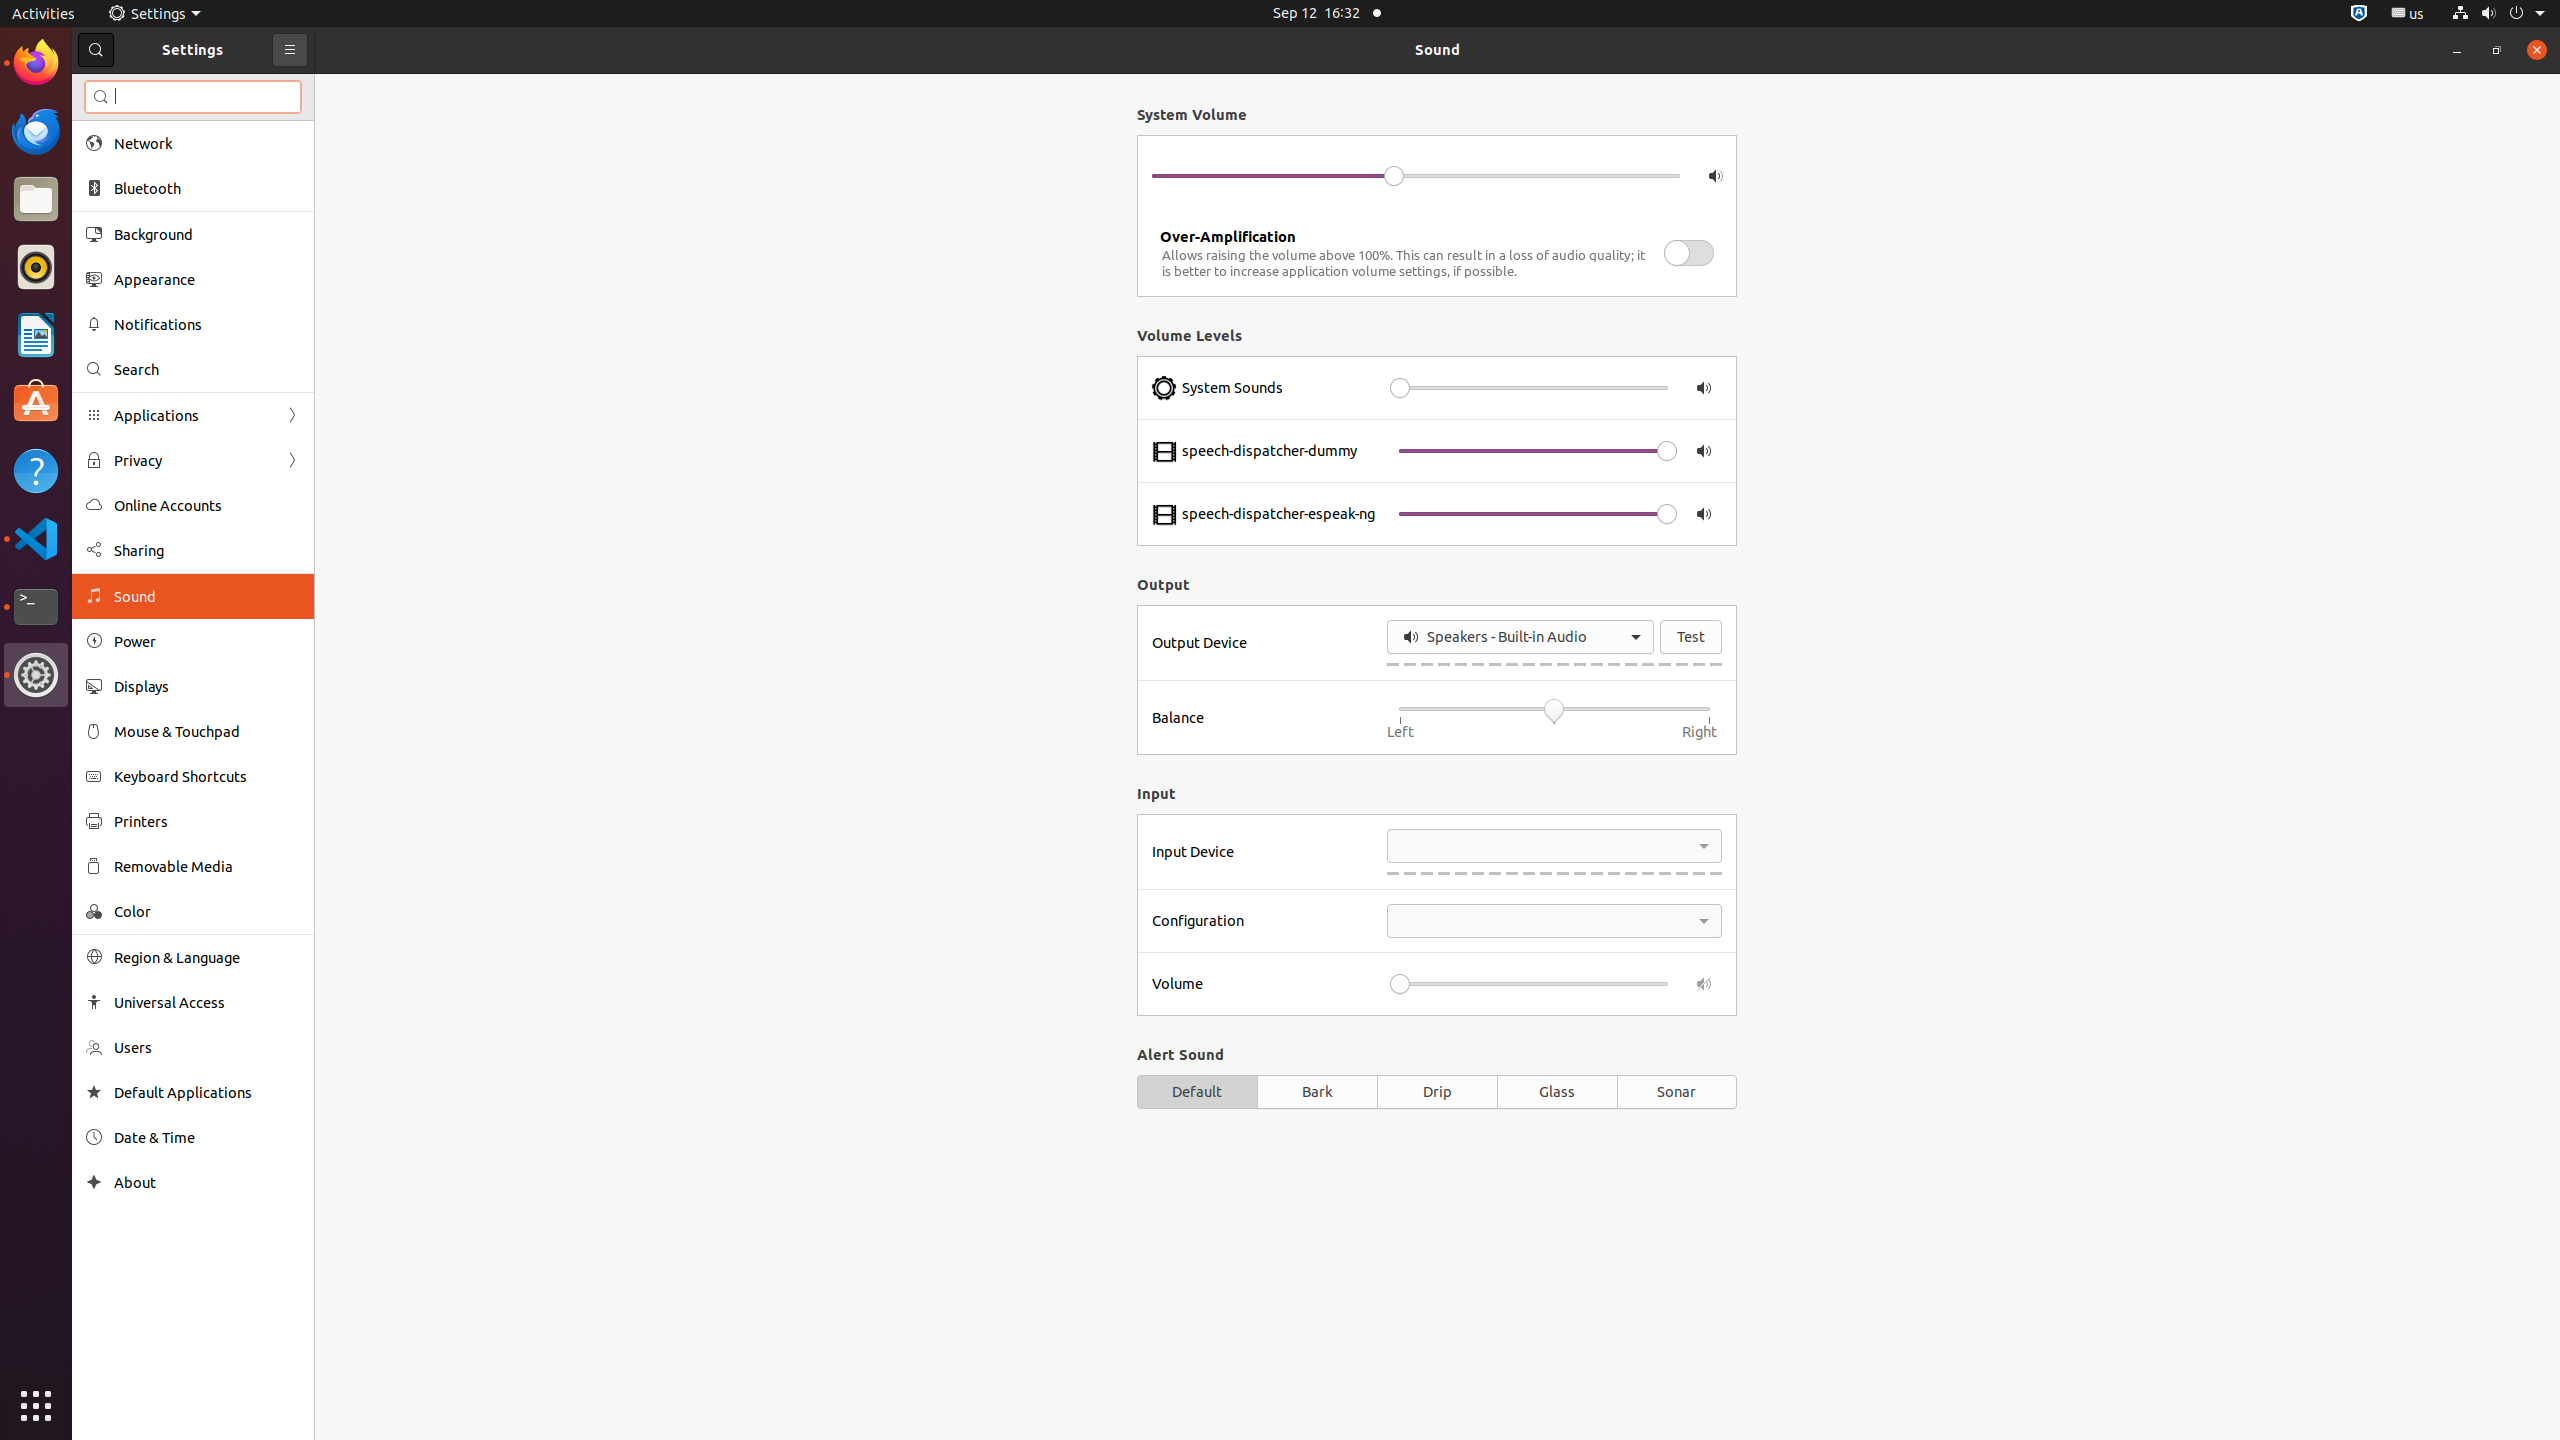 Image resolution: width=2560 pixels, height=1440 pixels. What do you see at coordinates (1437, 336) in the screenshot?
I see `Volume Levels` at bounding box center [1437, 336].